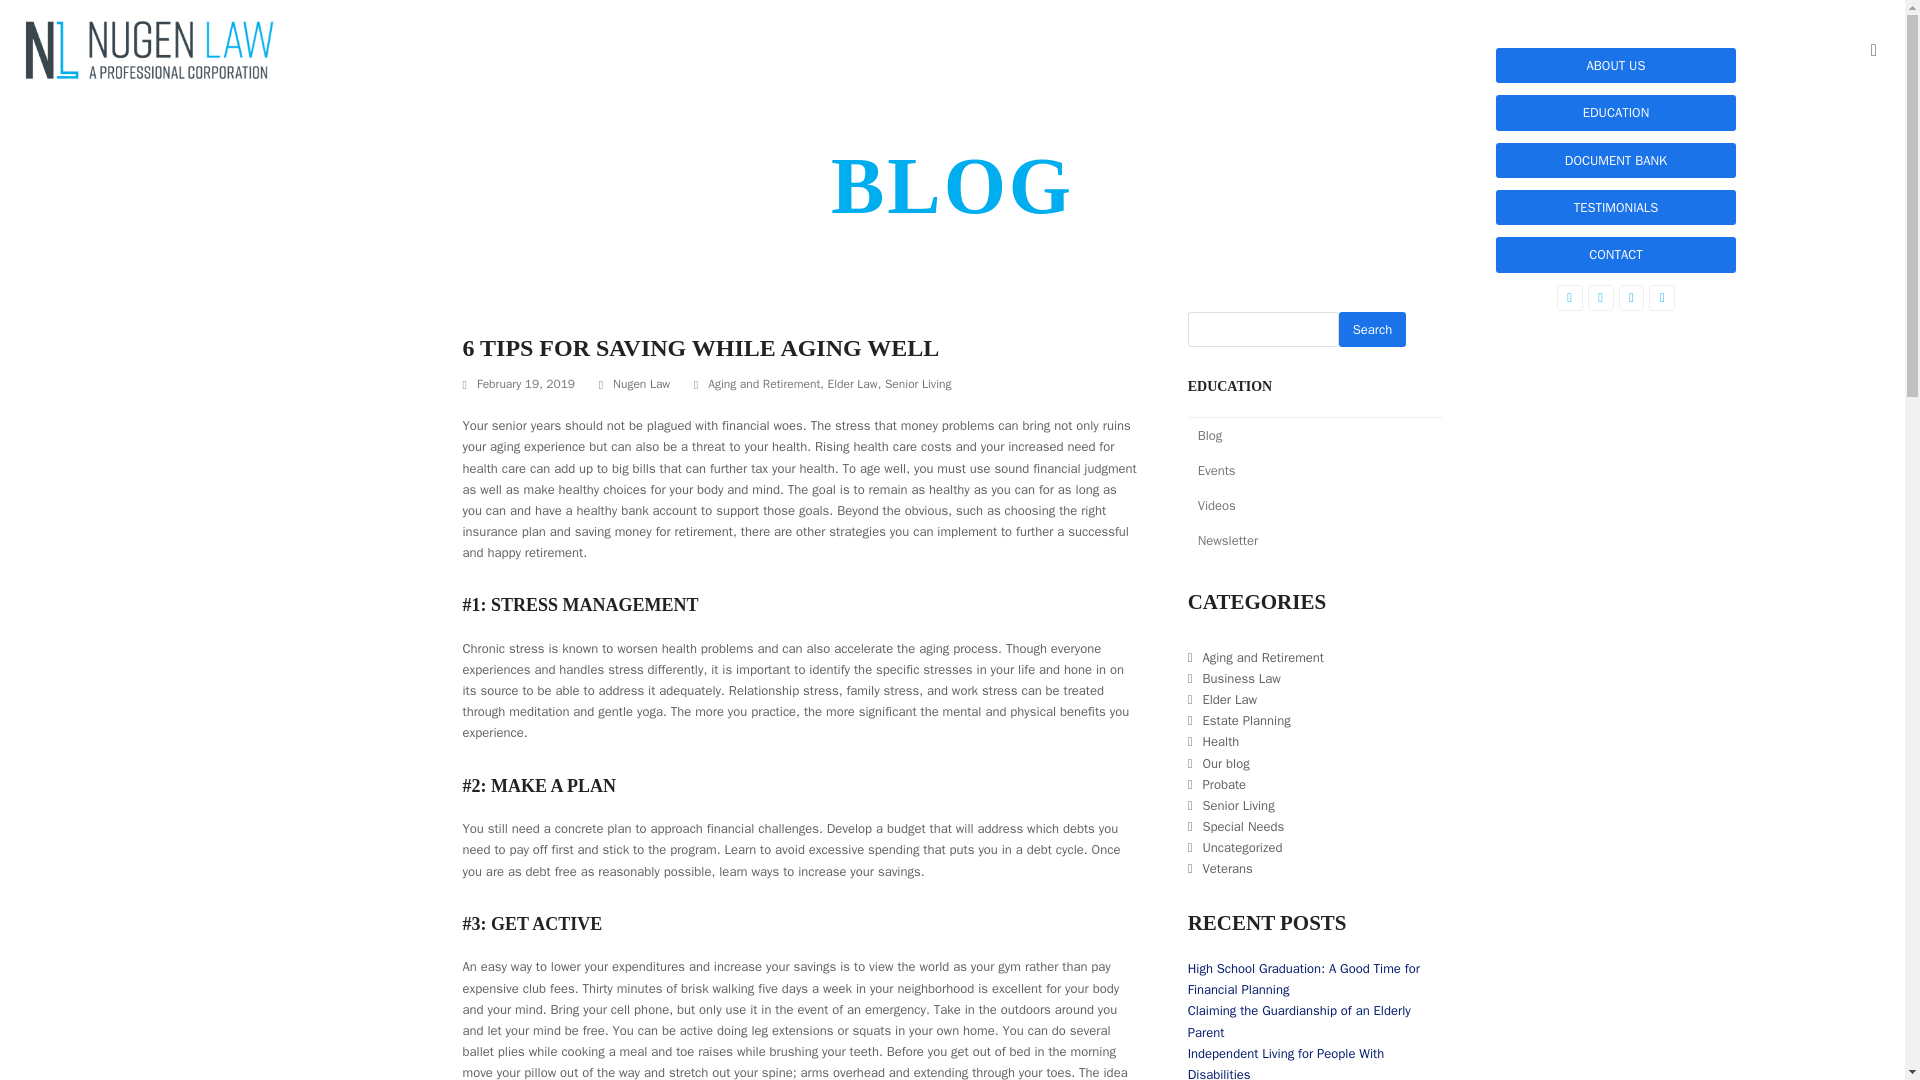 This screenshot has width=1920, height=1080. What do you see at coordinates (1615, 65) in the screenshot?
I see `ABOUT US` at bounding box center [1615, 65].